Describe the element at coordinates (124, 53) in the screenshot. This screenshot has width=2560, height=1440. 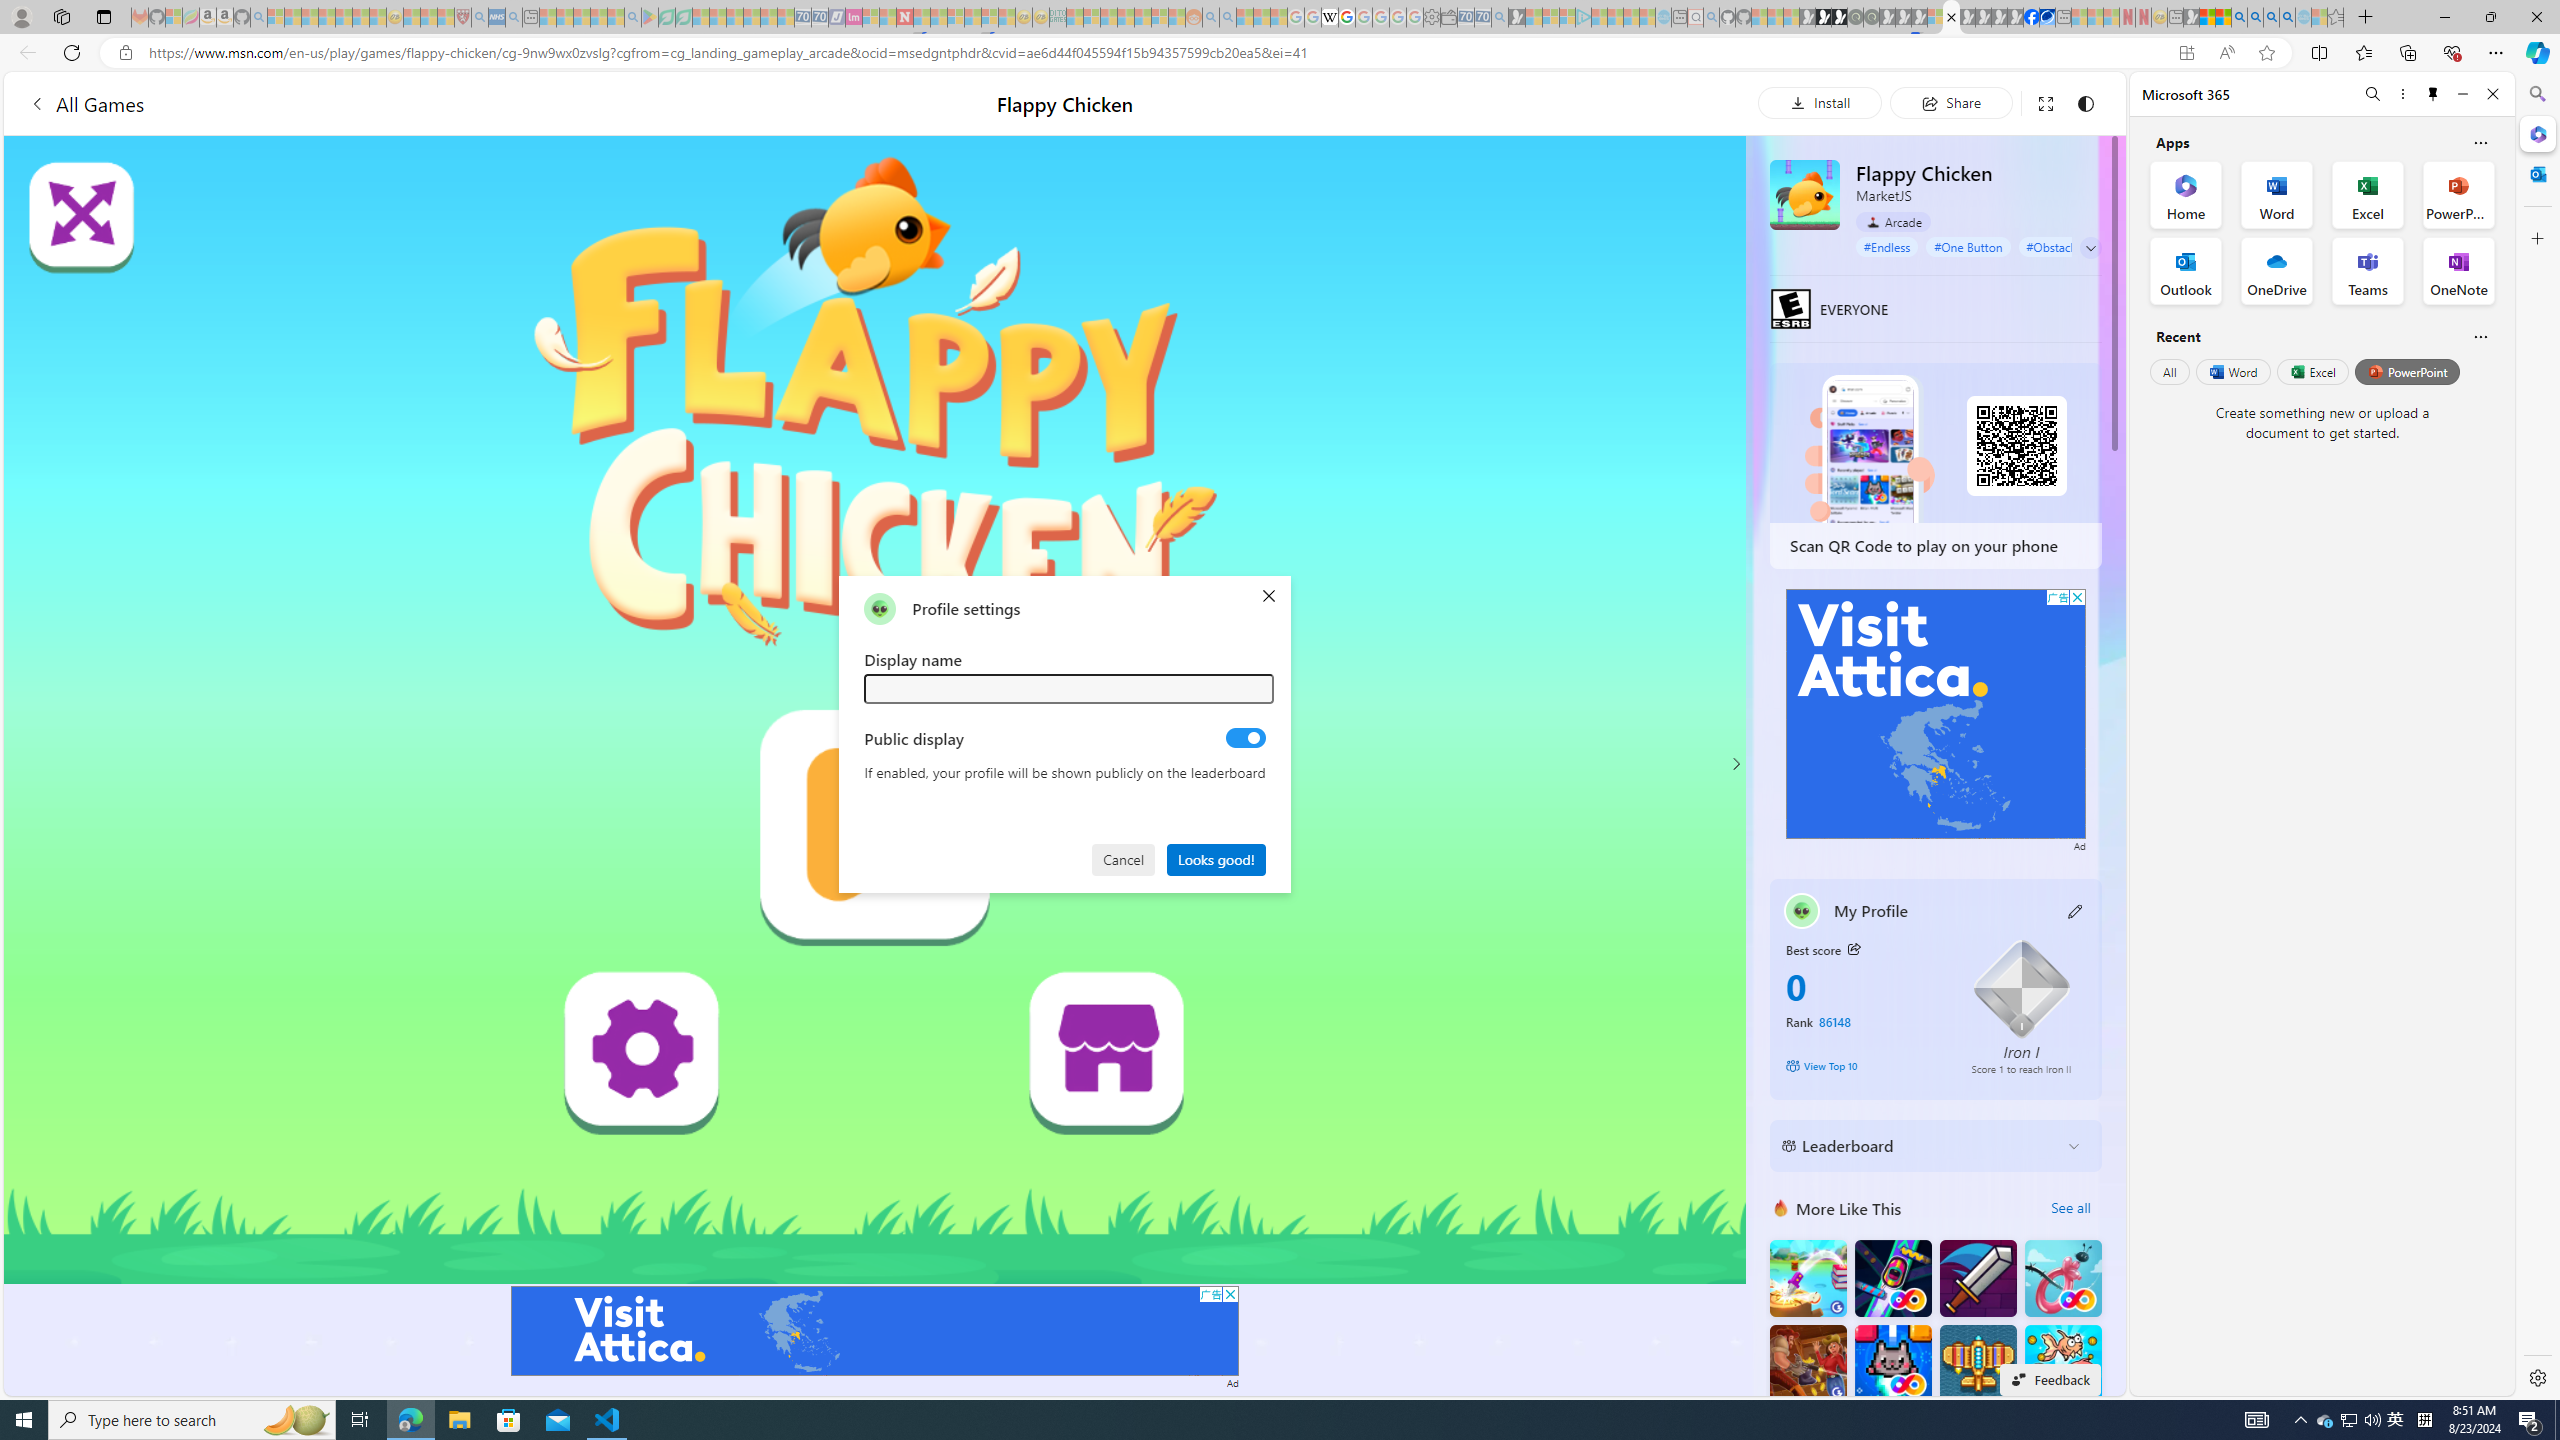
I see `View site information` at that location.